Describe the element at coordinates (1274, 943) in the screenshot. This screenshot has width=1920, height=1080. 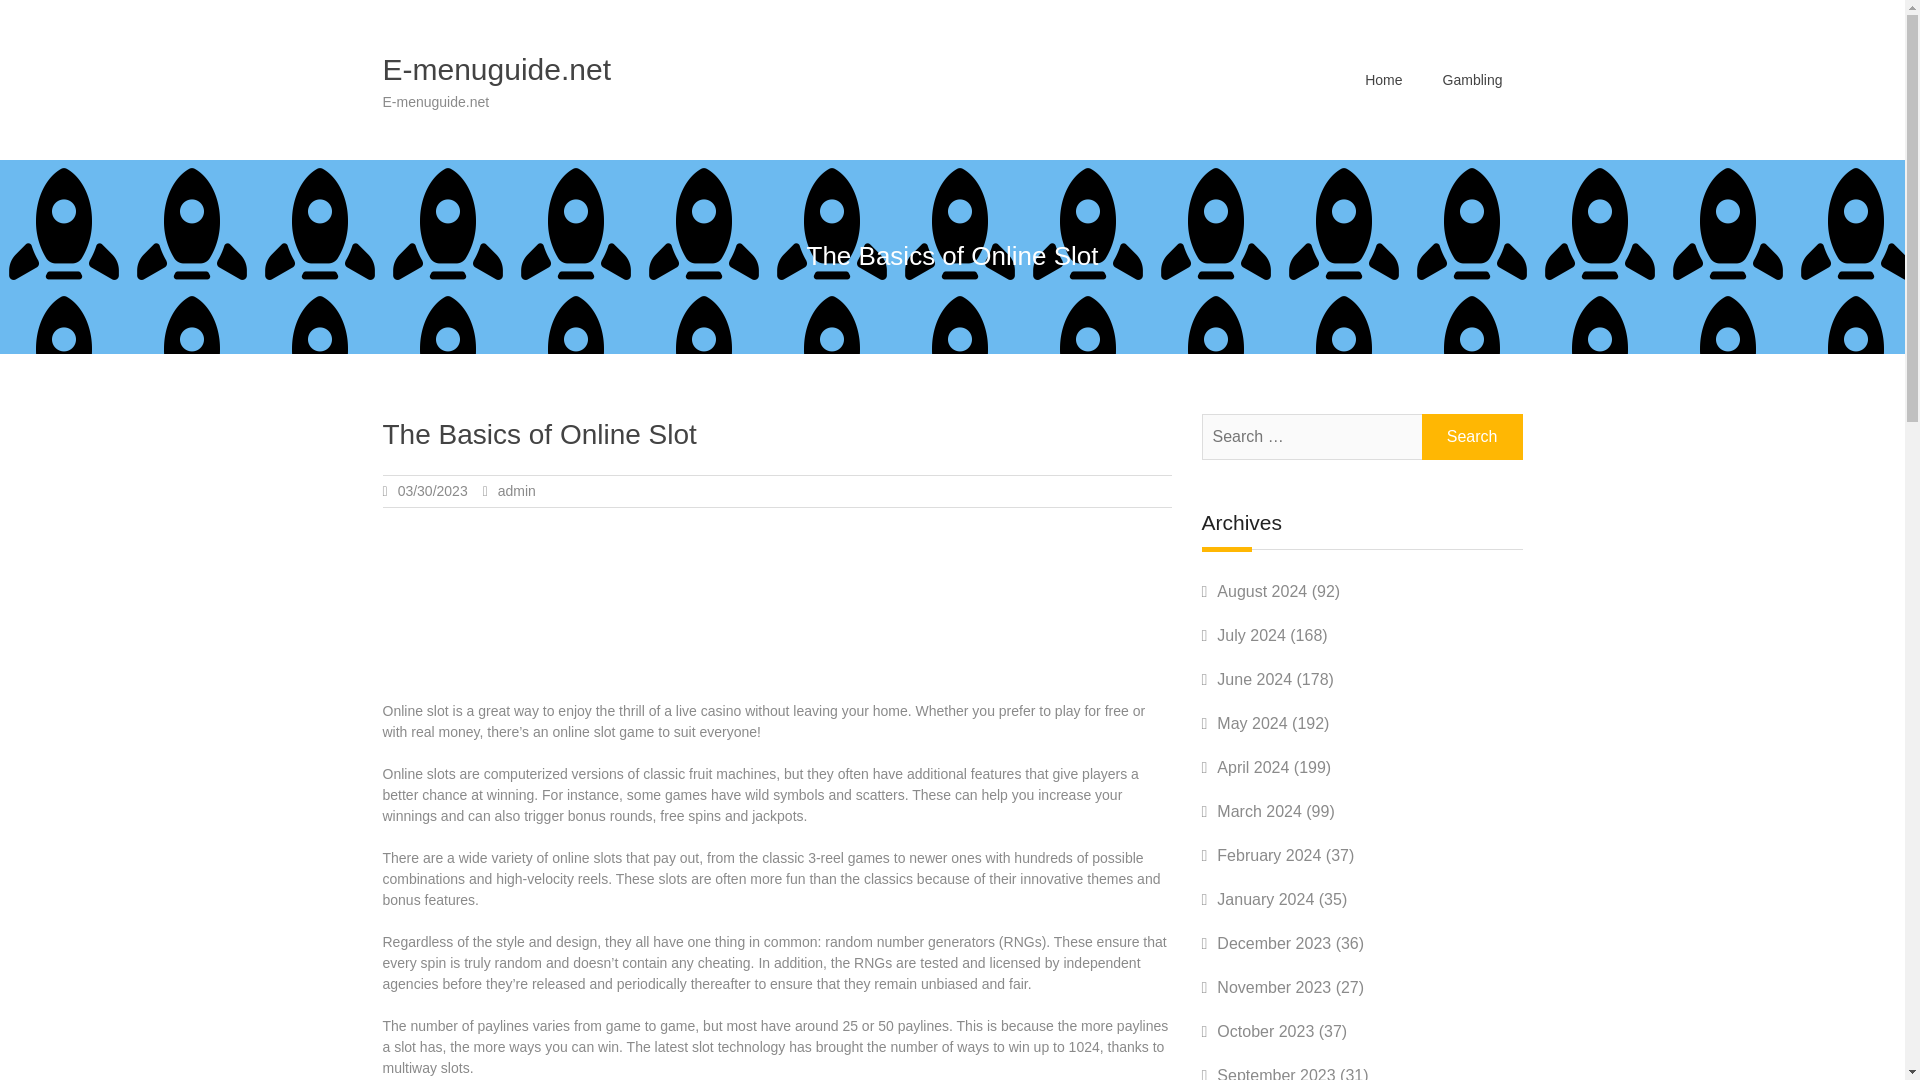
I see `December 2023` at that location.